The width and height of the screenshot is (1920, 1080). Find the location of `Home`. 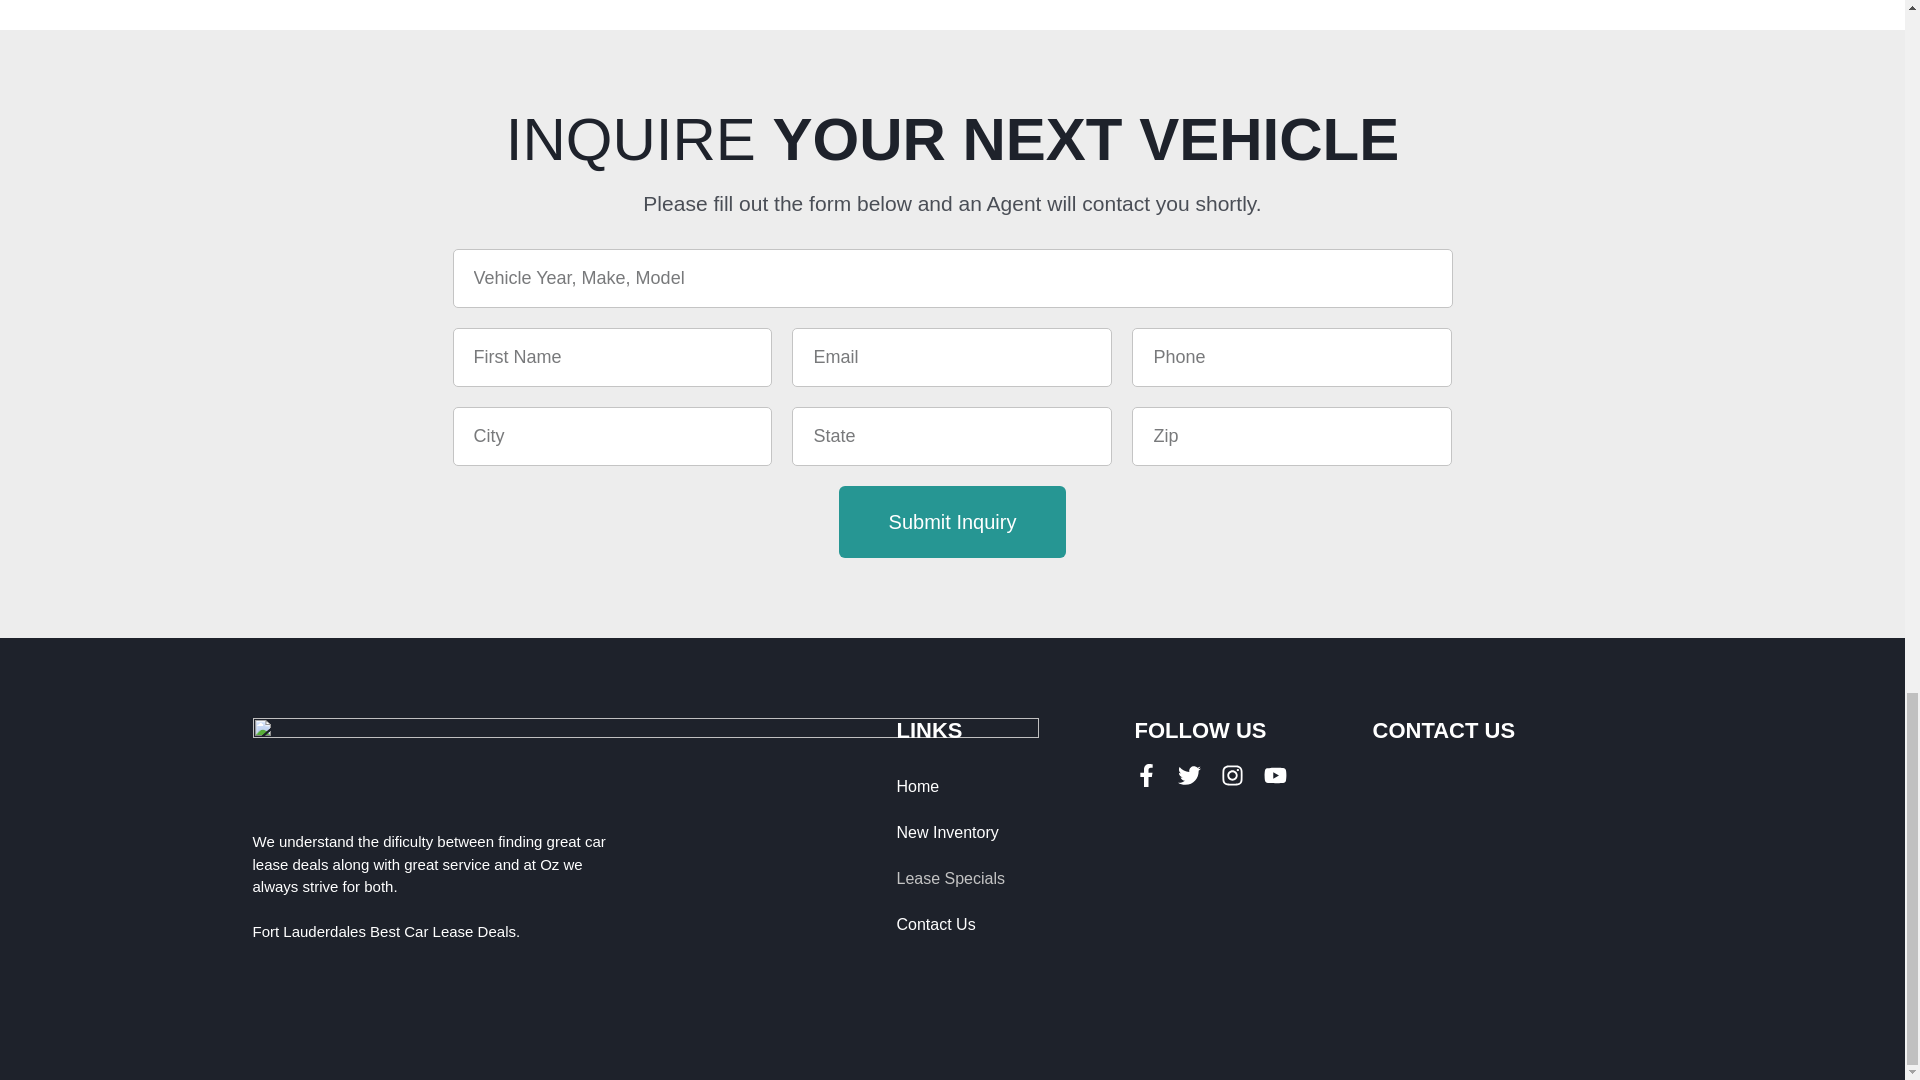

Home is located at coordinates (950, 786).